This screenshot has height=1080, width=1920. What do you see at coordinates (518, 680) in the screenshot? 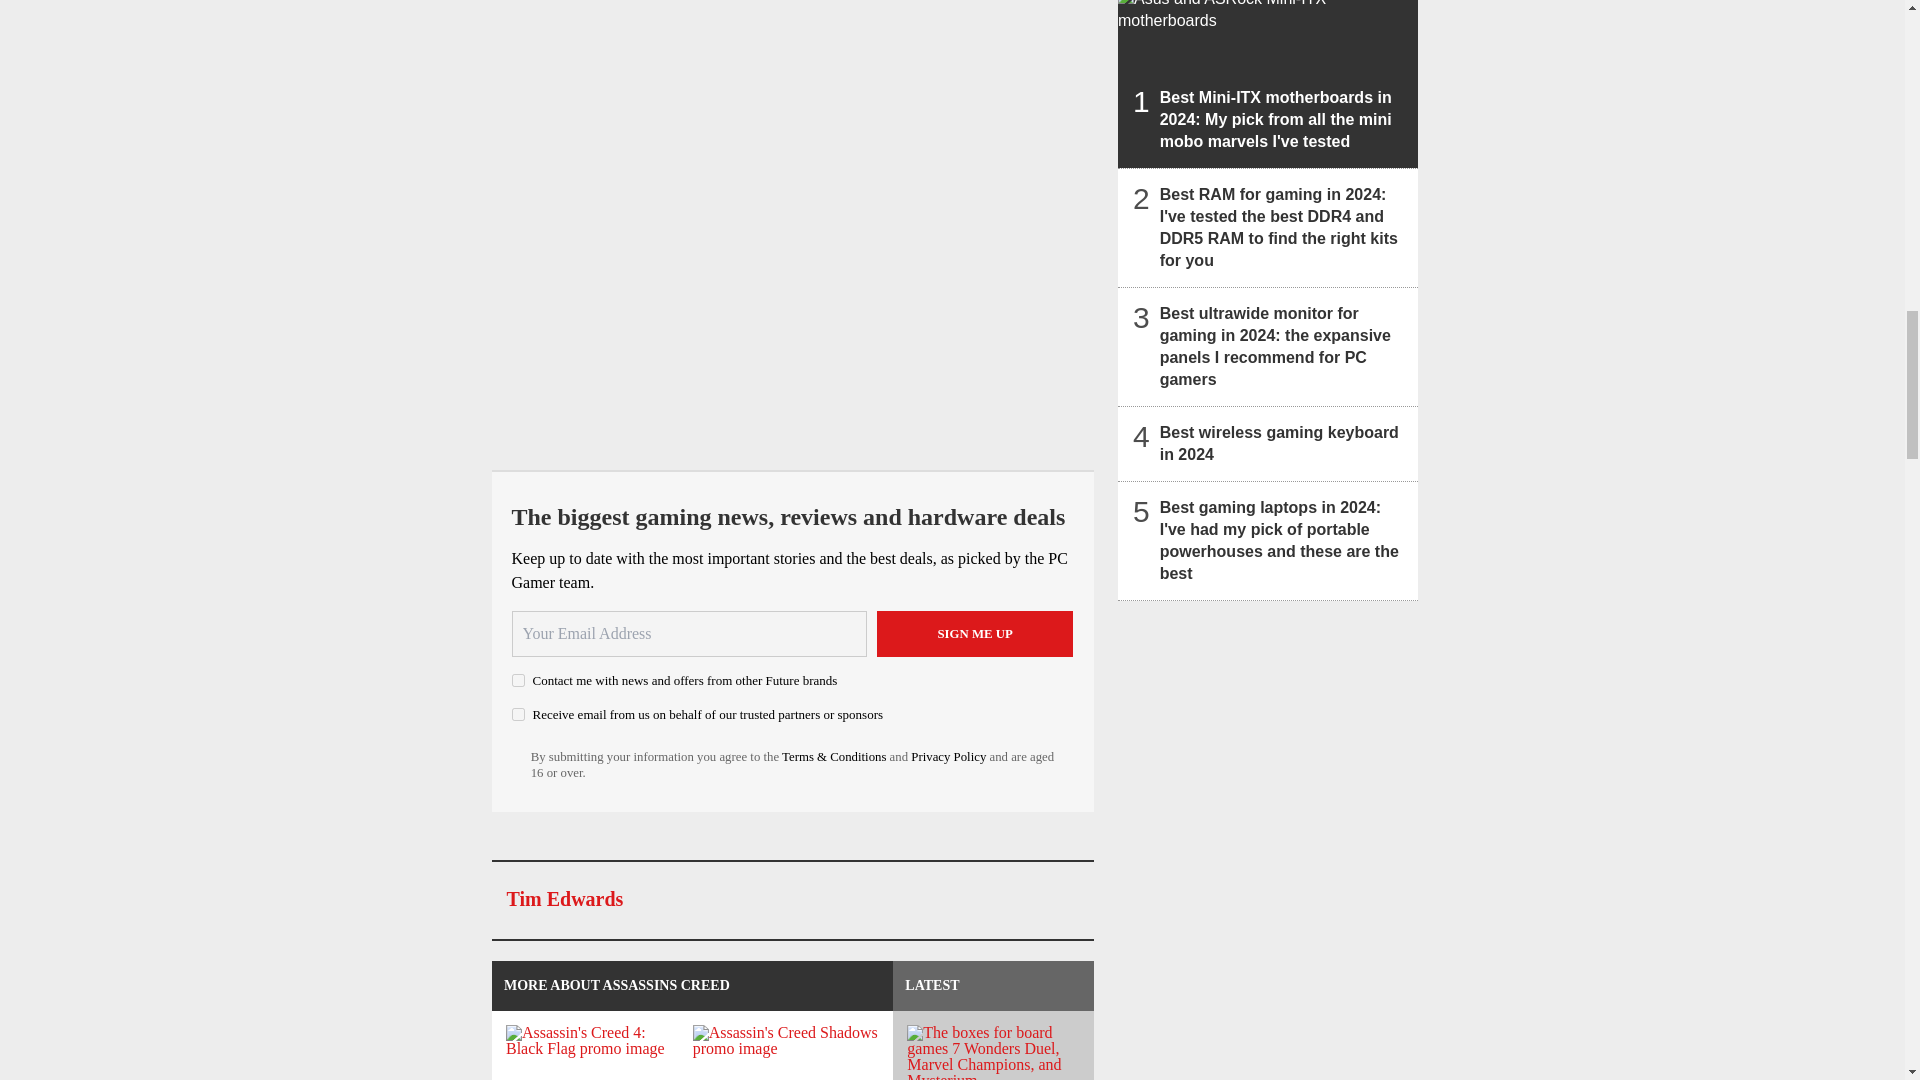
I see `on` at bounding box center [518, 680].